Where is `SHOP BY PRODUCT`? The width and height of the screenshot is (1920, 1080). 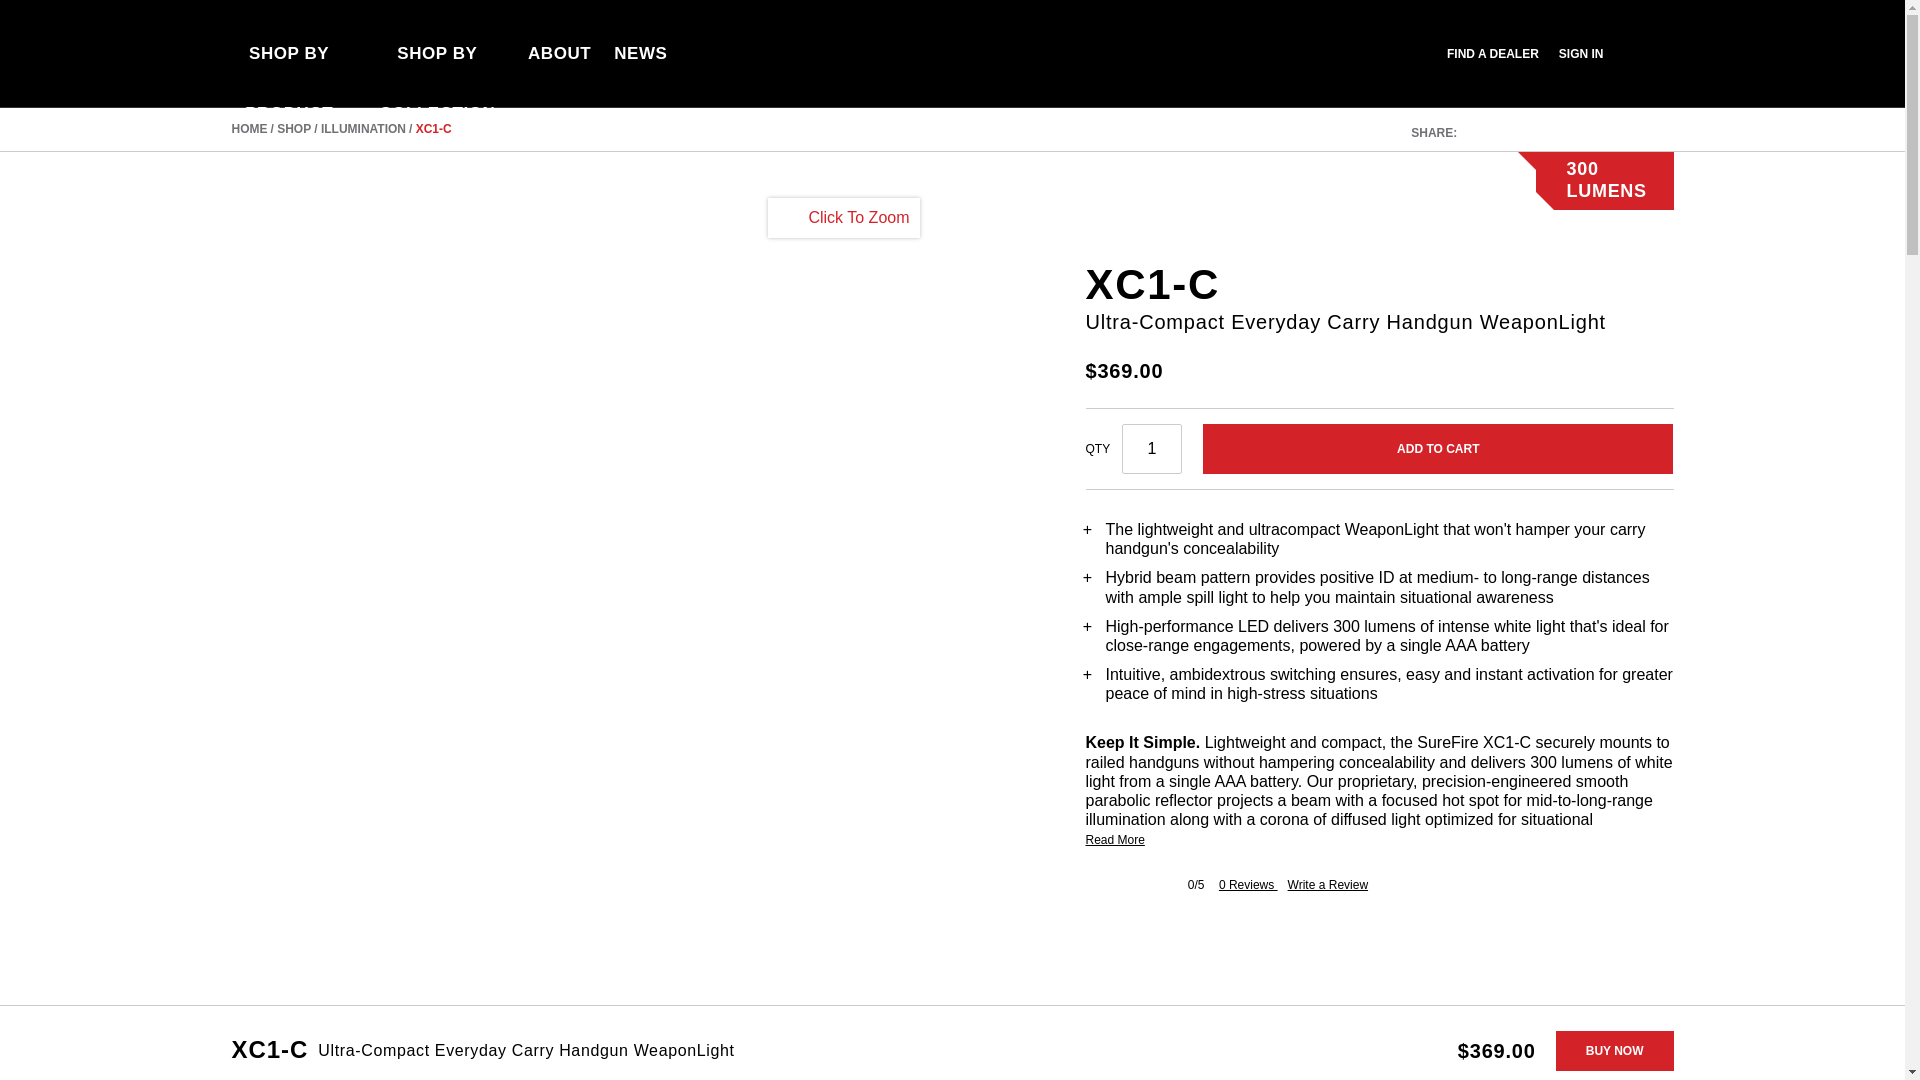
SHOP BY PRODUCT is located at coordinates (301, 54).